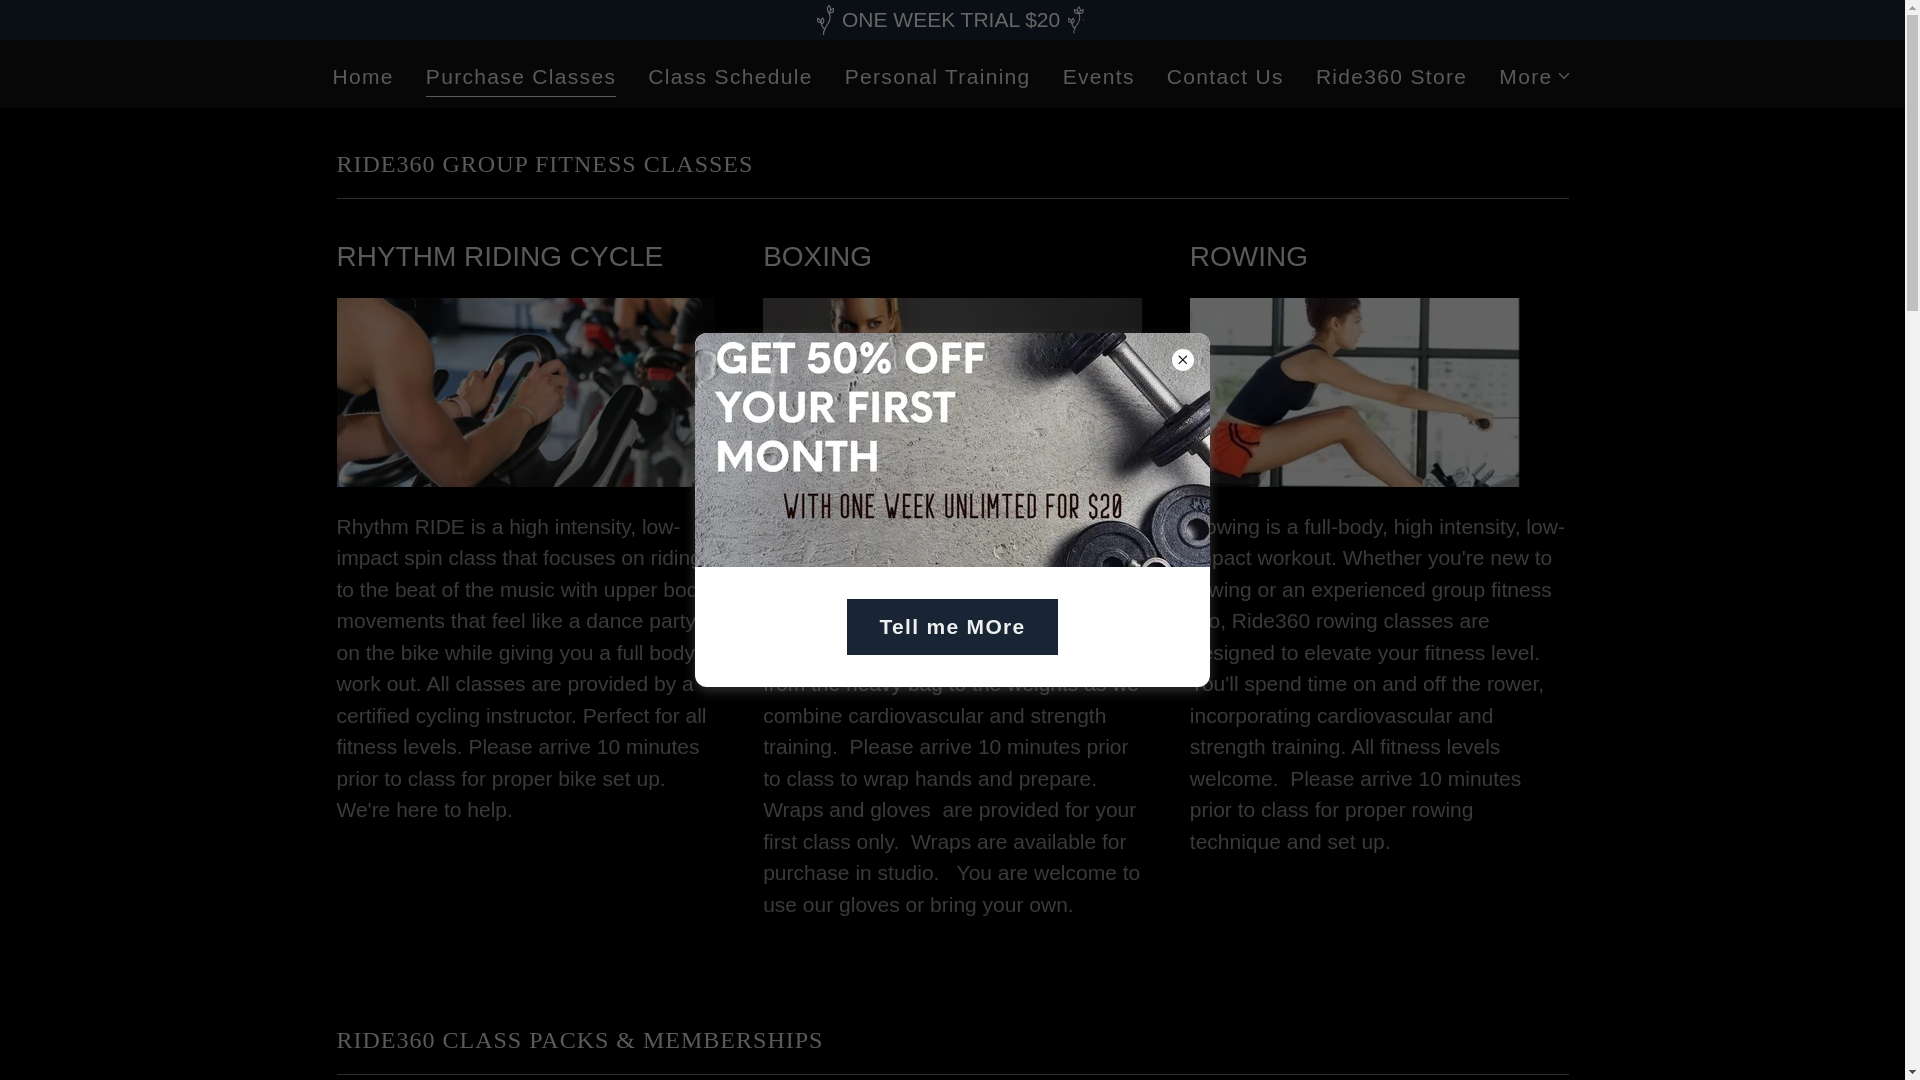  What do you see at coordinates (362, 76) in the screenshot?
I see `Home` at bounding box center [362, 76].